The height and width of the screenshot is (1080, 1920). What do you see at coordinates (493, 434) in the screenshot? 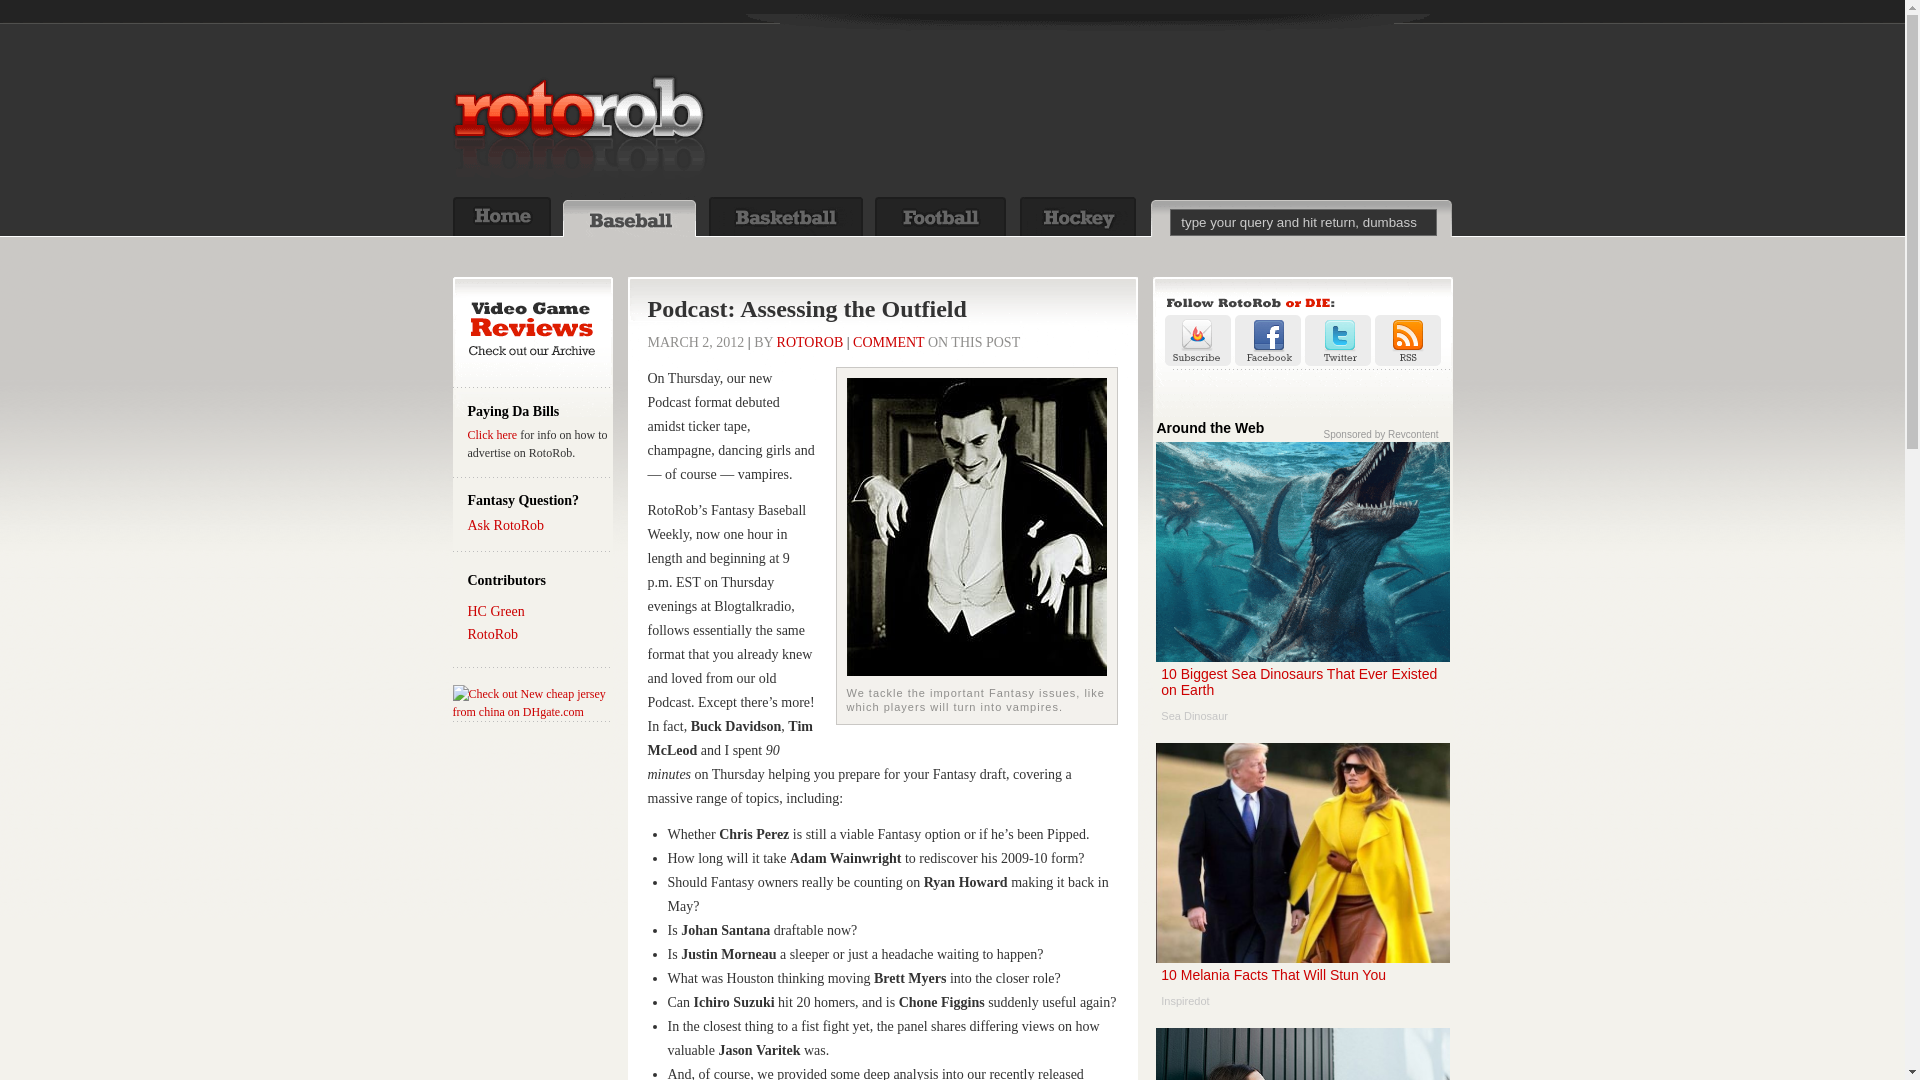
I see `Click here` at bounding box center [493, 434].